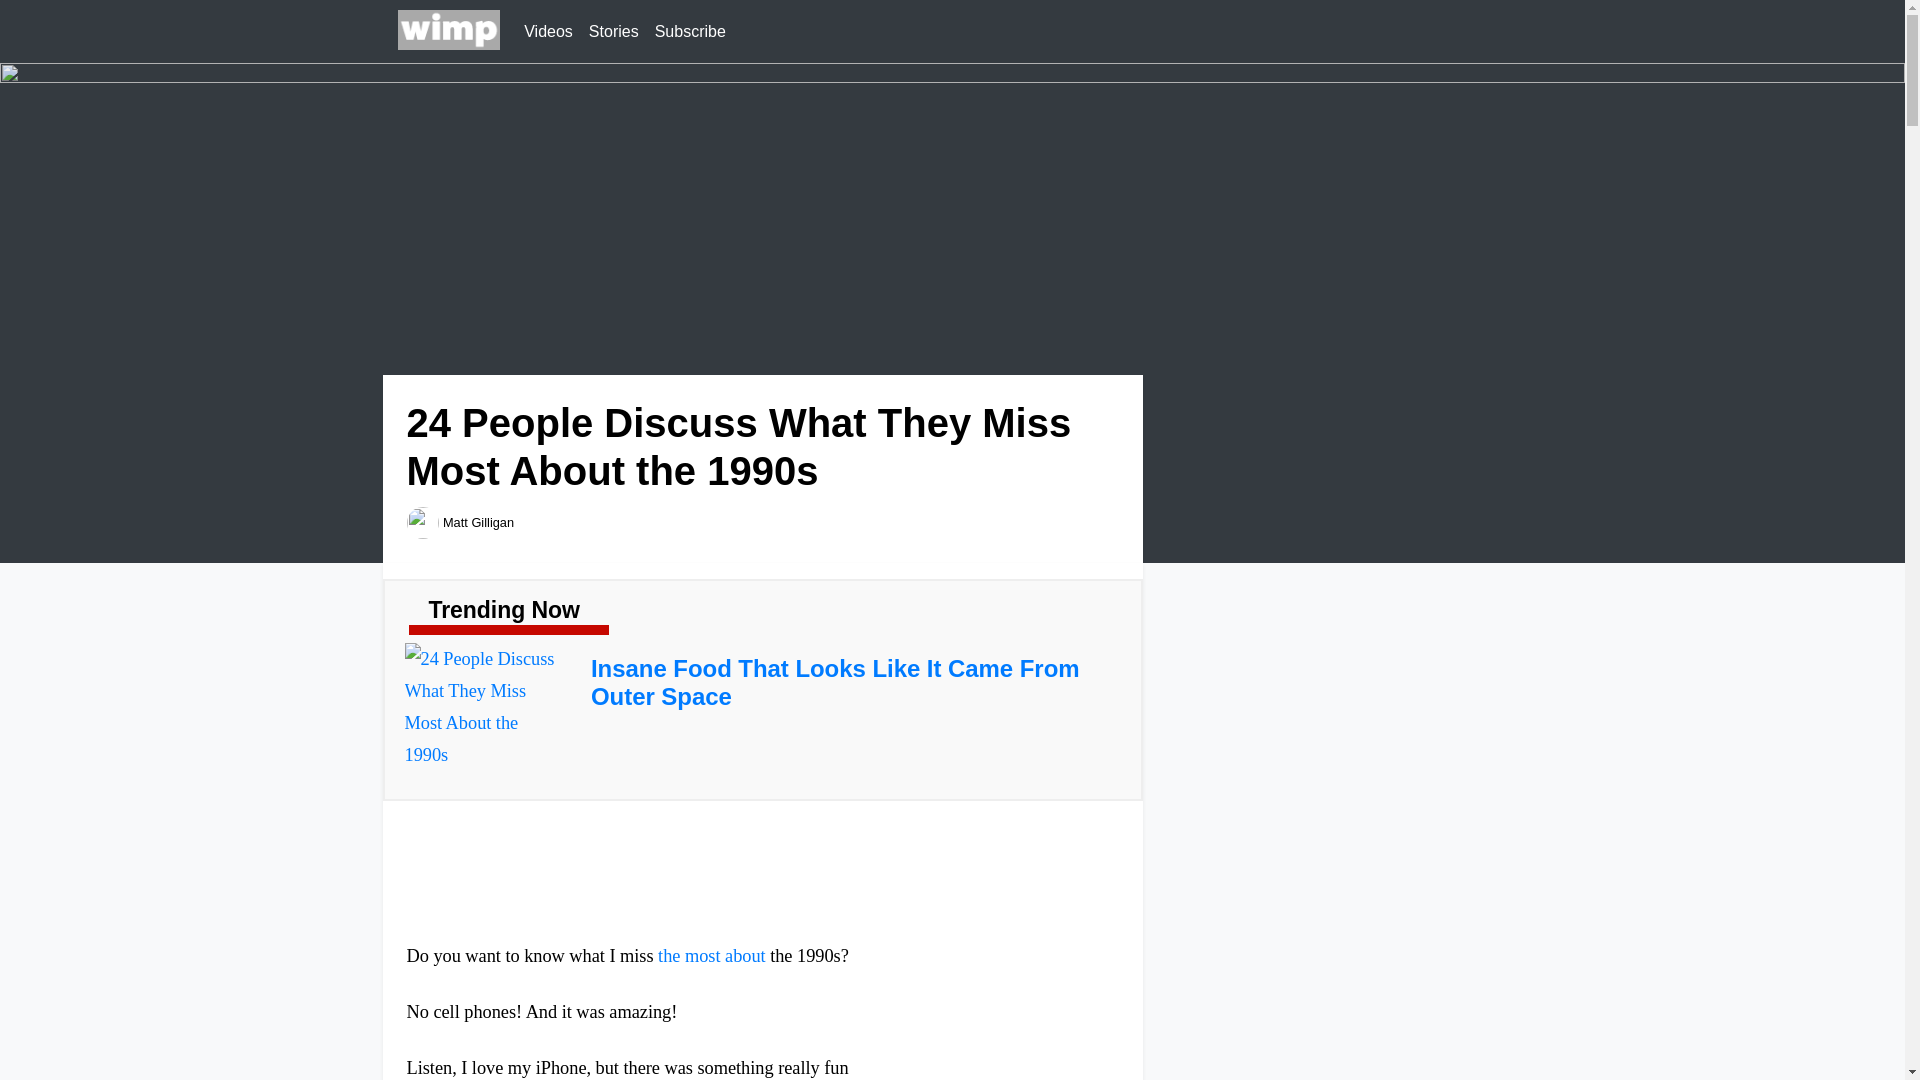  Describe the element at coordinates (835, 682) in the screenshot. I see `Insane Food That Looks Like It Came From Outer Space` at that location.